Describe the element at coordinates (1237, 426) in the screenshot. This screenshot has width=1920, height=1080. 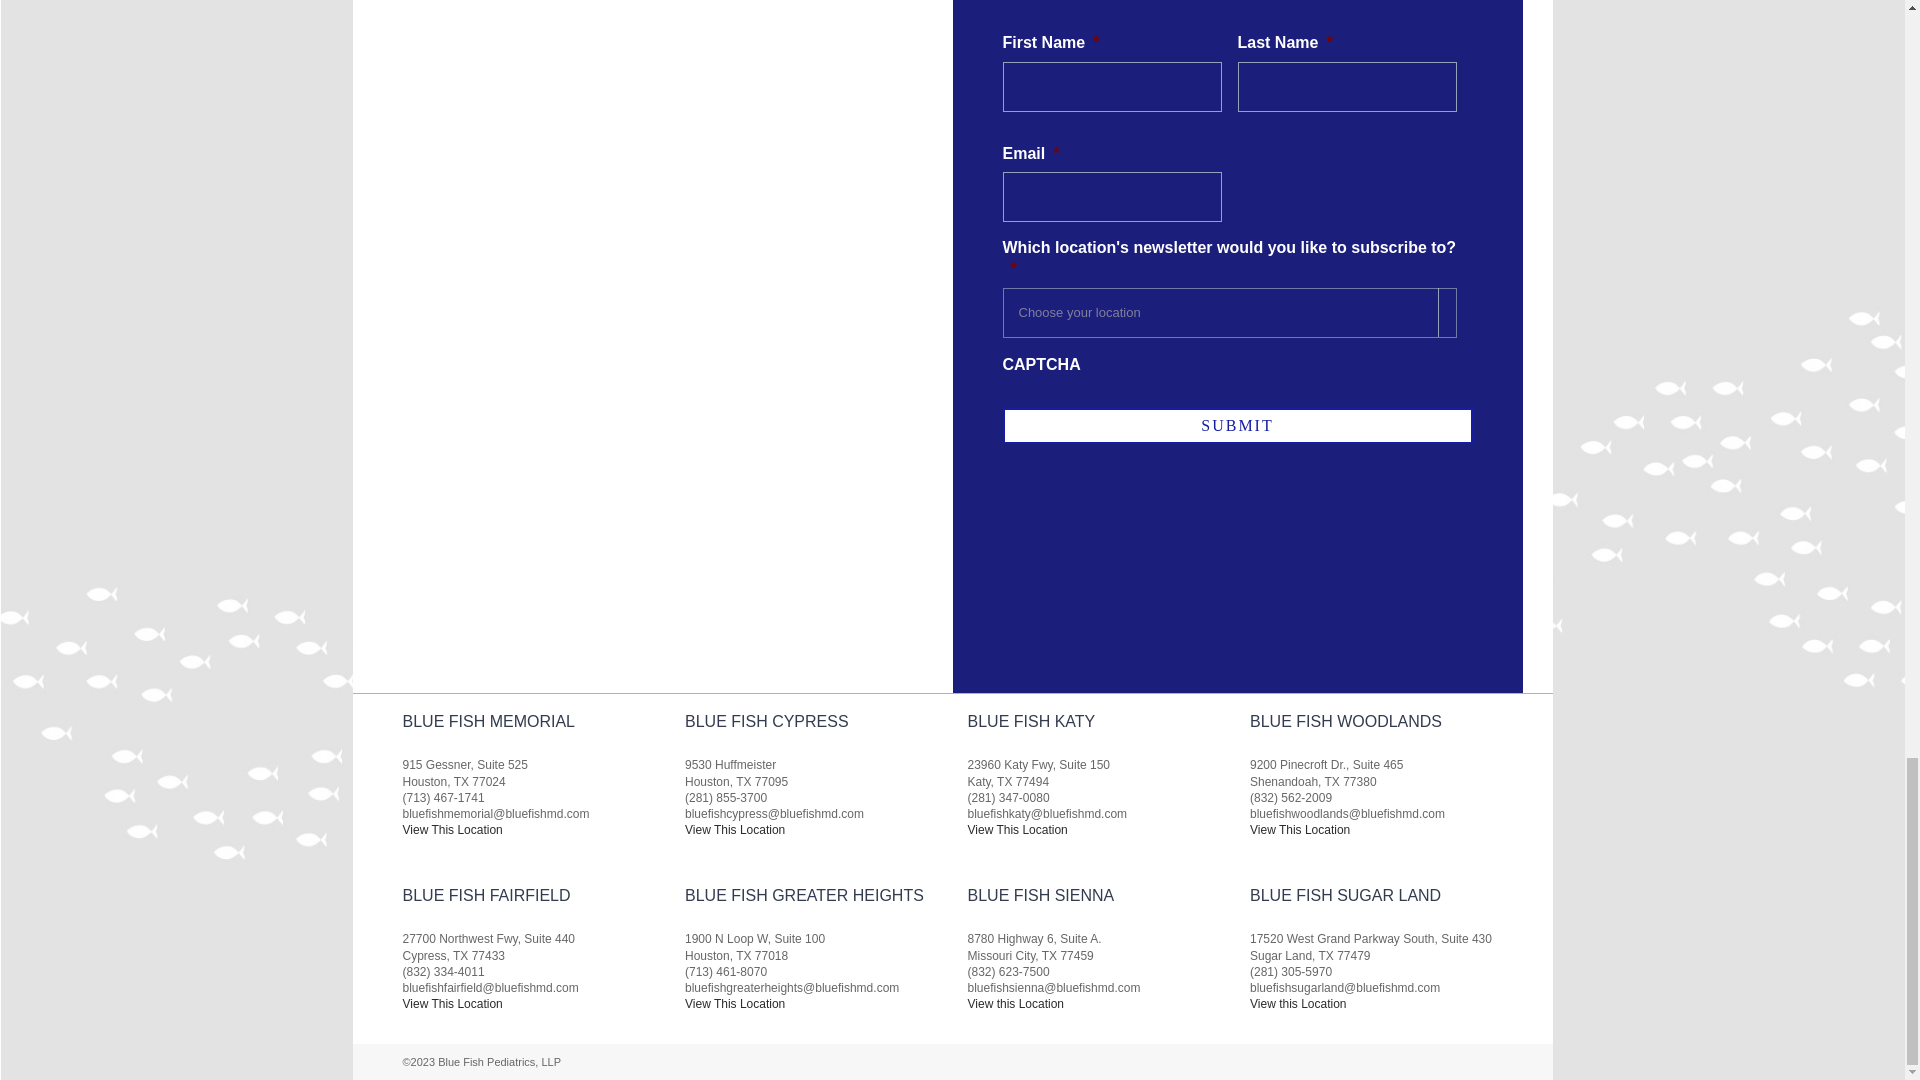
I see `Submit` at that location.